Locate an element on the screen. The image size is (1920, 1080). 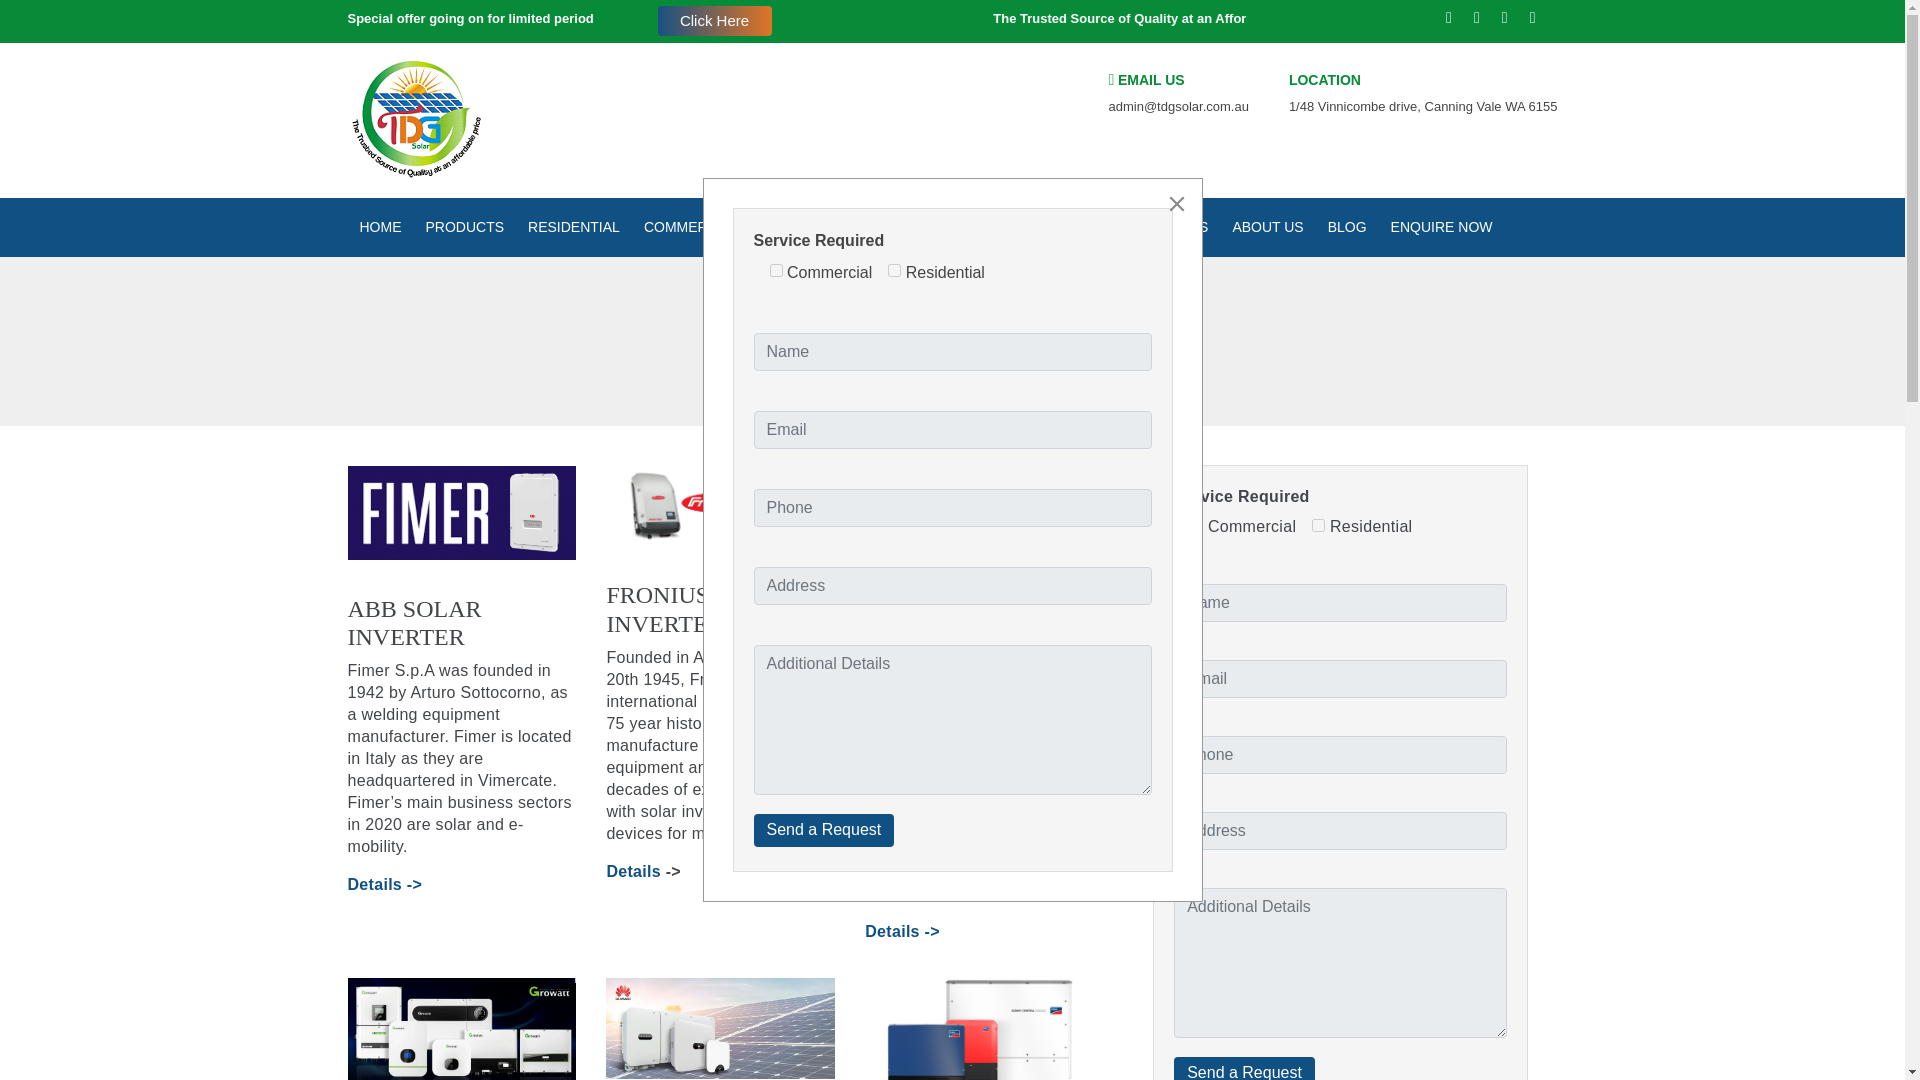
ENQUIRE NOW is located at coordinates (1442, 227).